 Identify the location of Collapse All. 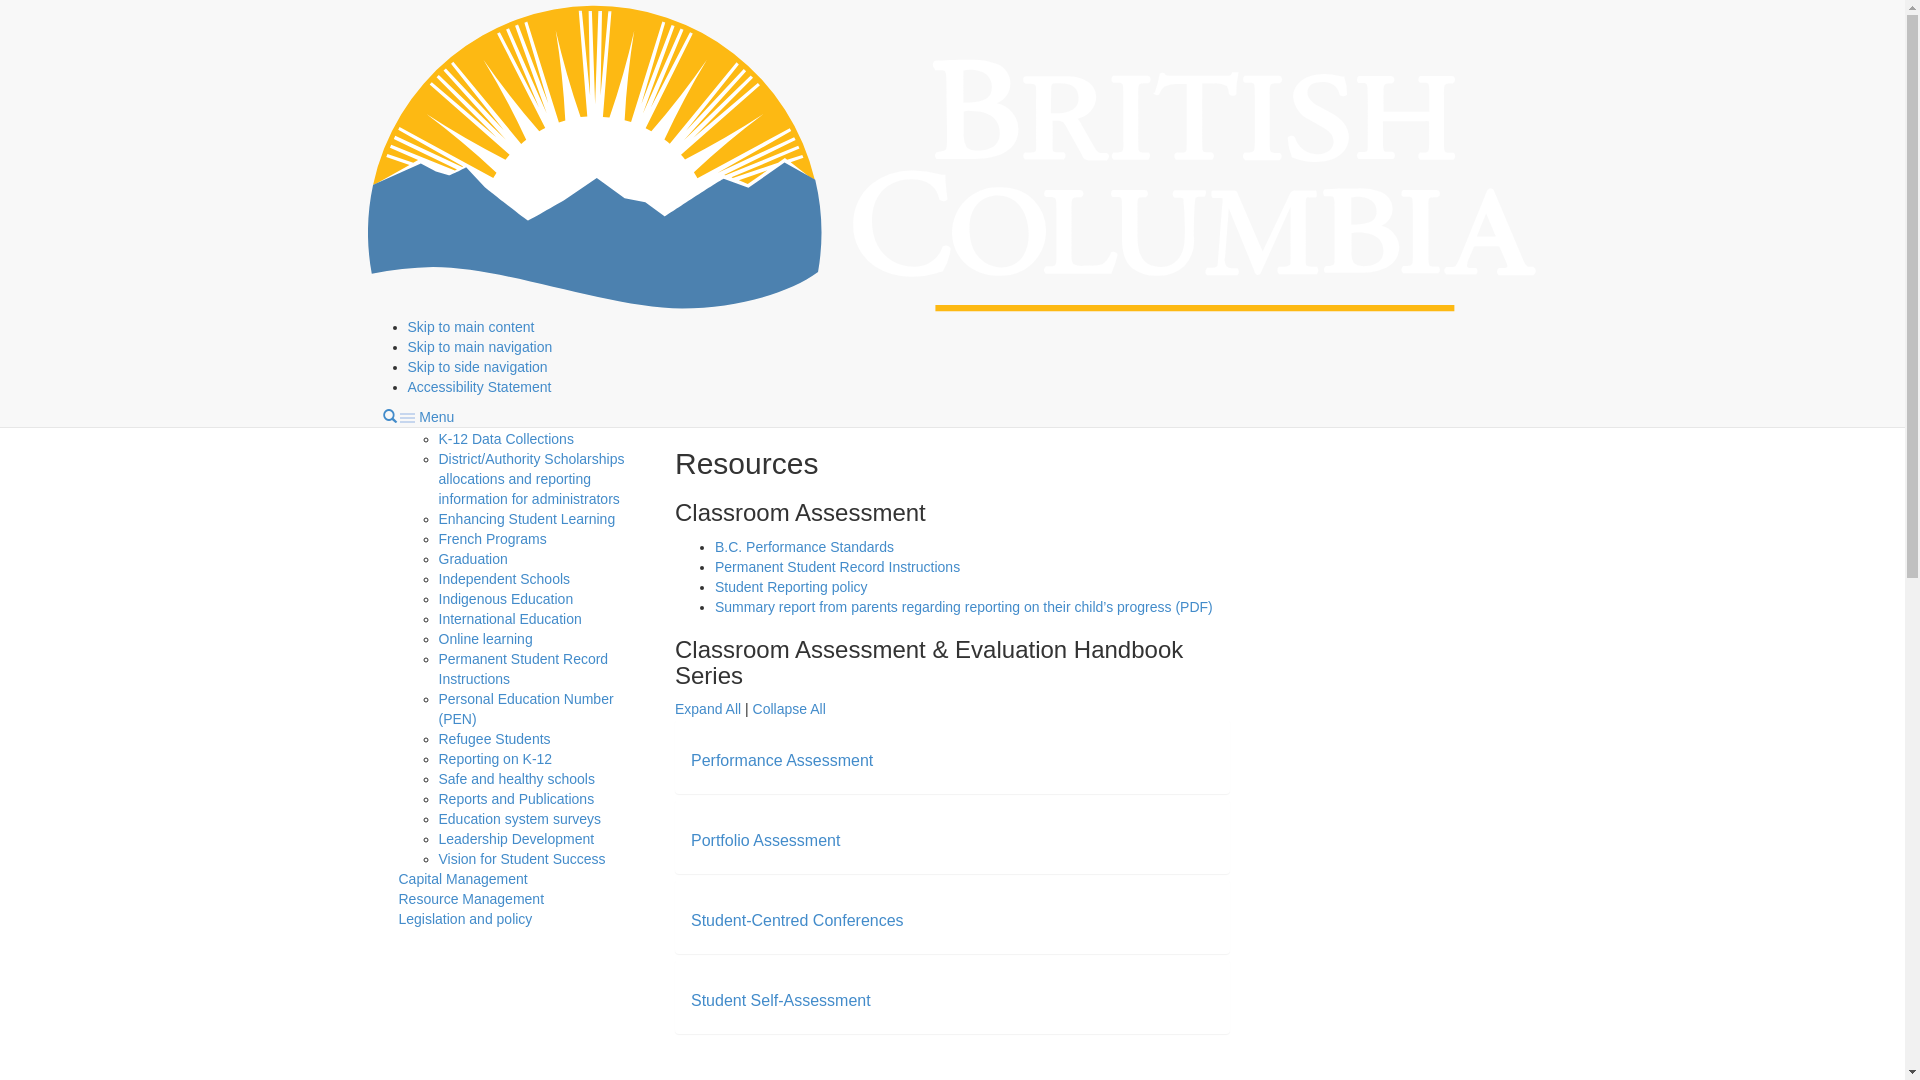
(790, 709).